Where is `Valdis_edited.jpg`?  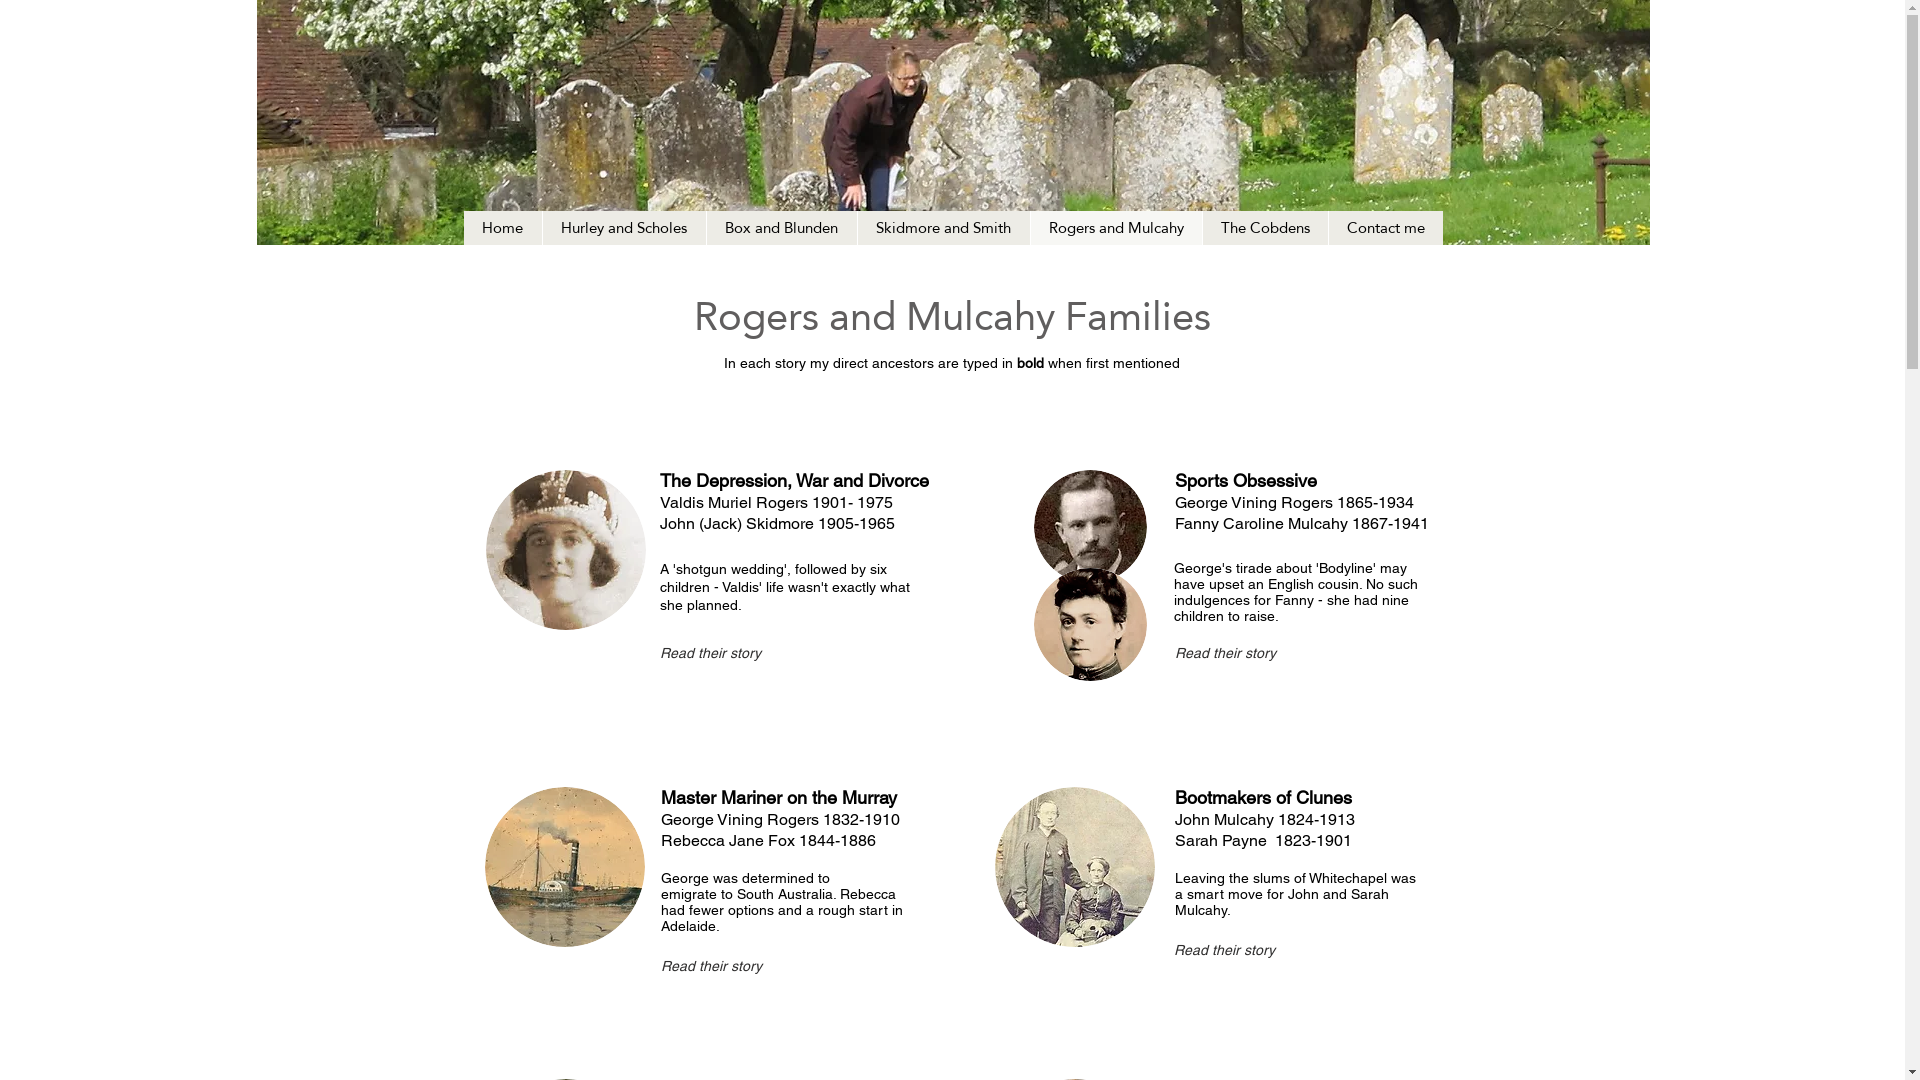 Valdis_edited.jpg is located at coordinates (566, 550).